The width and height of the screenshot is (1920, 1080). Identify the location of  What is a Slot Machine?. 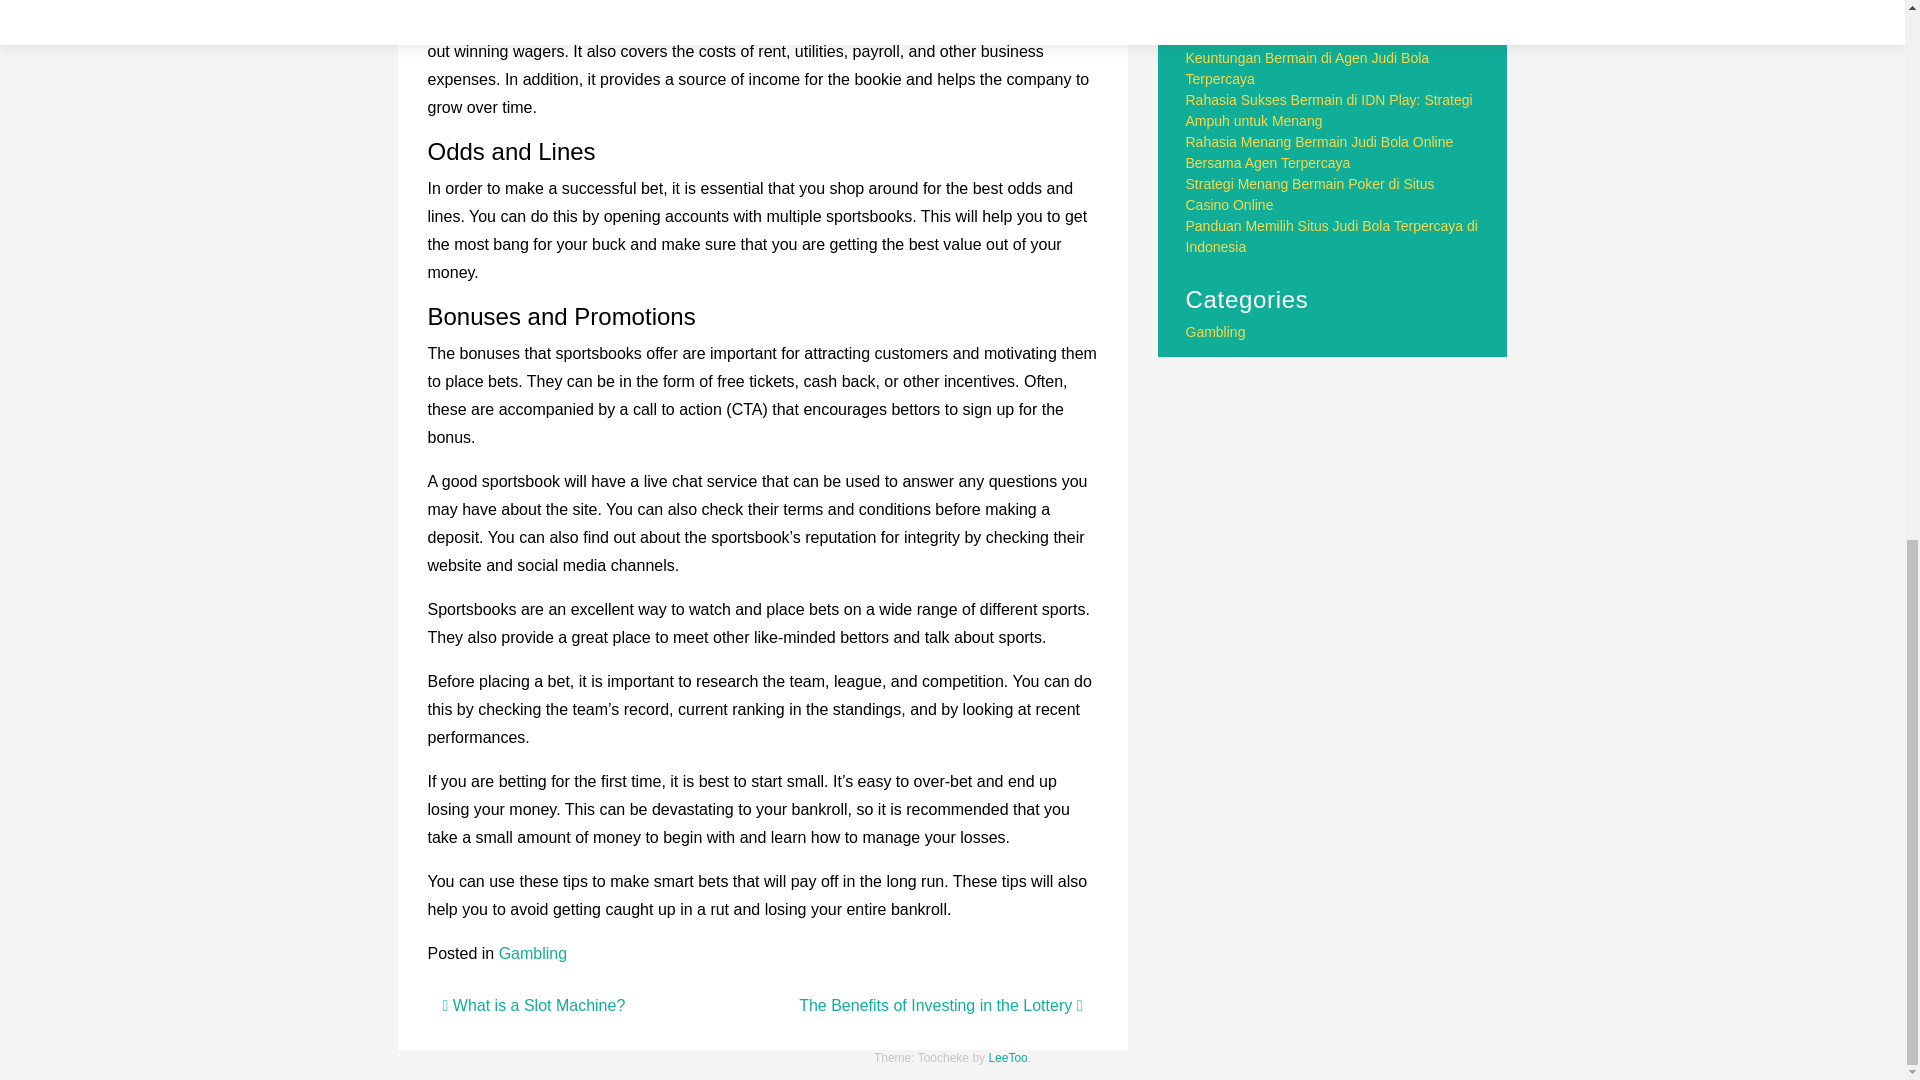
(533, 1005).